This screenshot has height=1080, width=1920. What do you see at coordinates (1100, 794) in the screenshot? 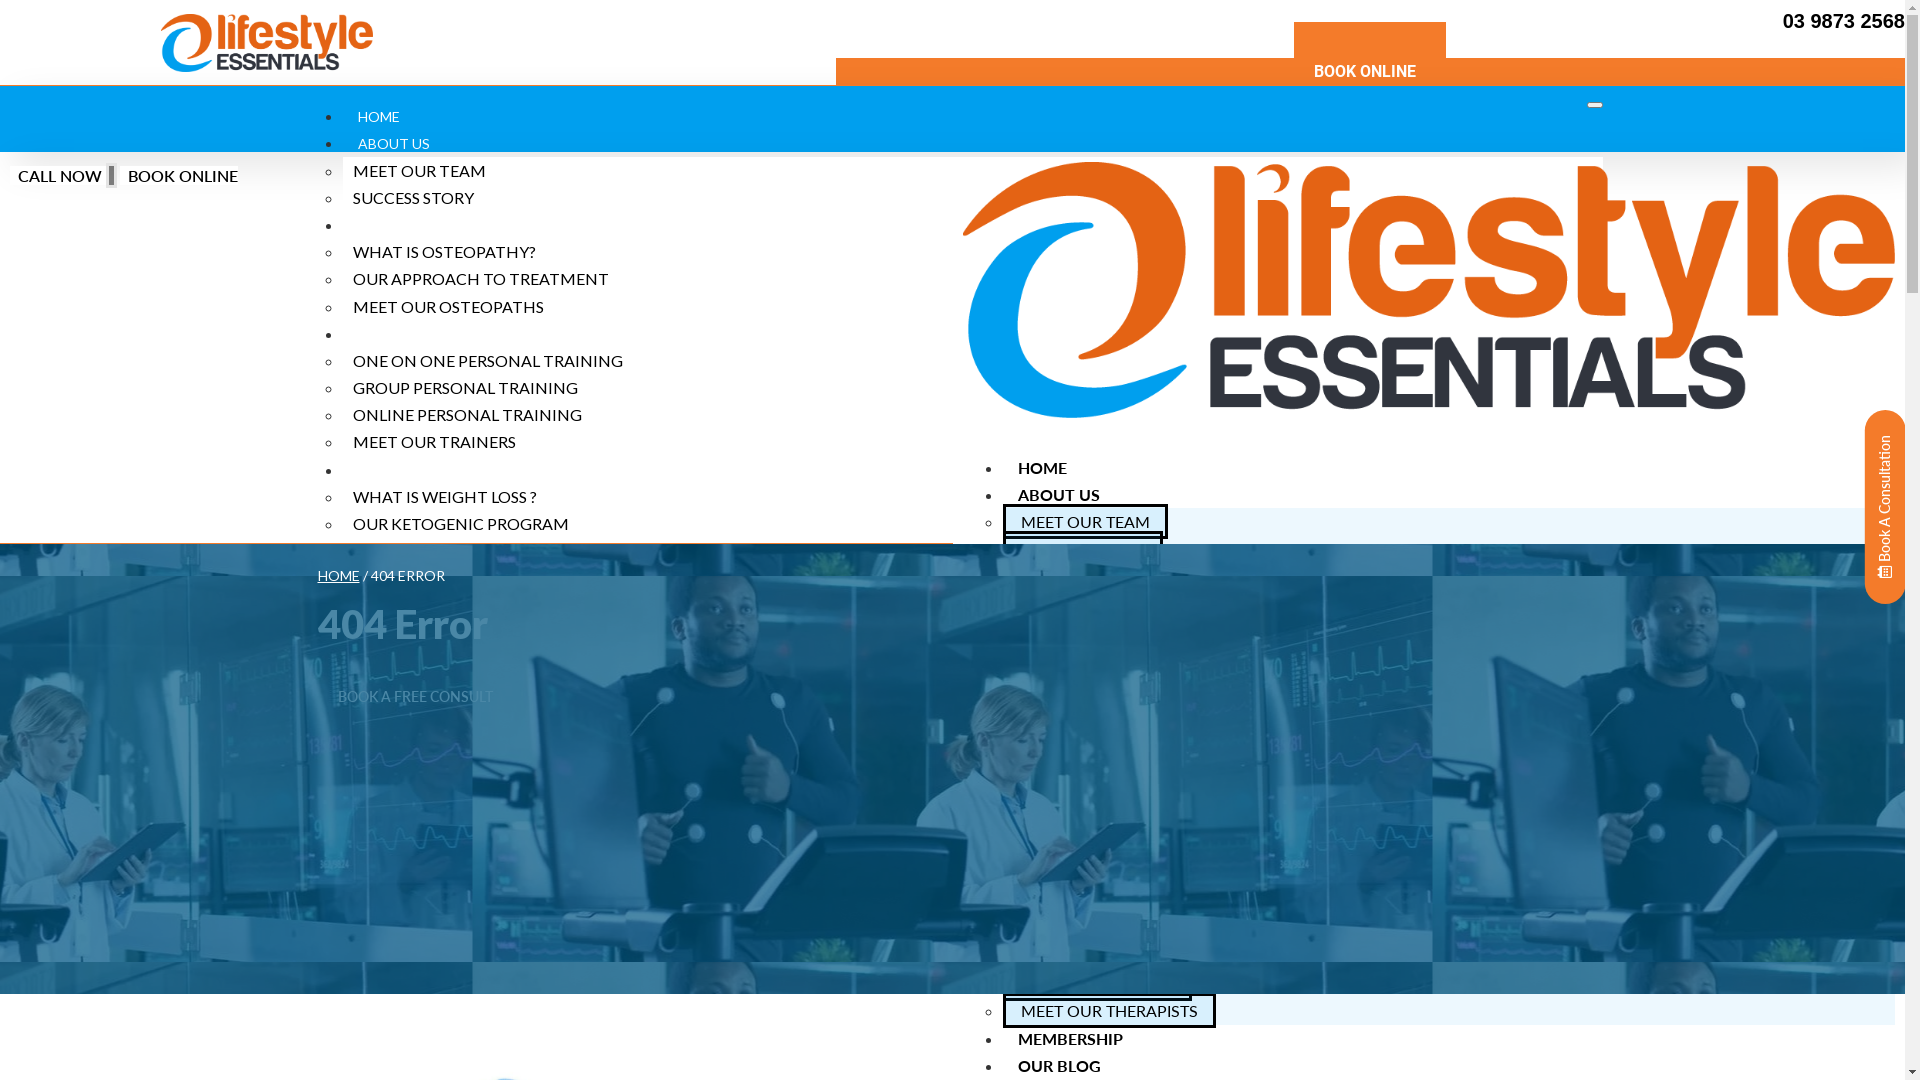
I see `MEET OUR TRAINERS` at bounding box center [1100, 794].